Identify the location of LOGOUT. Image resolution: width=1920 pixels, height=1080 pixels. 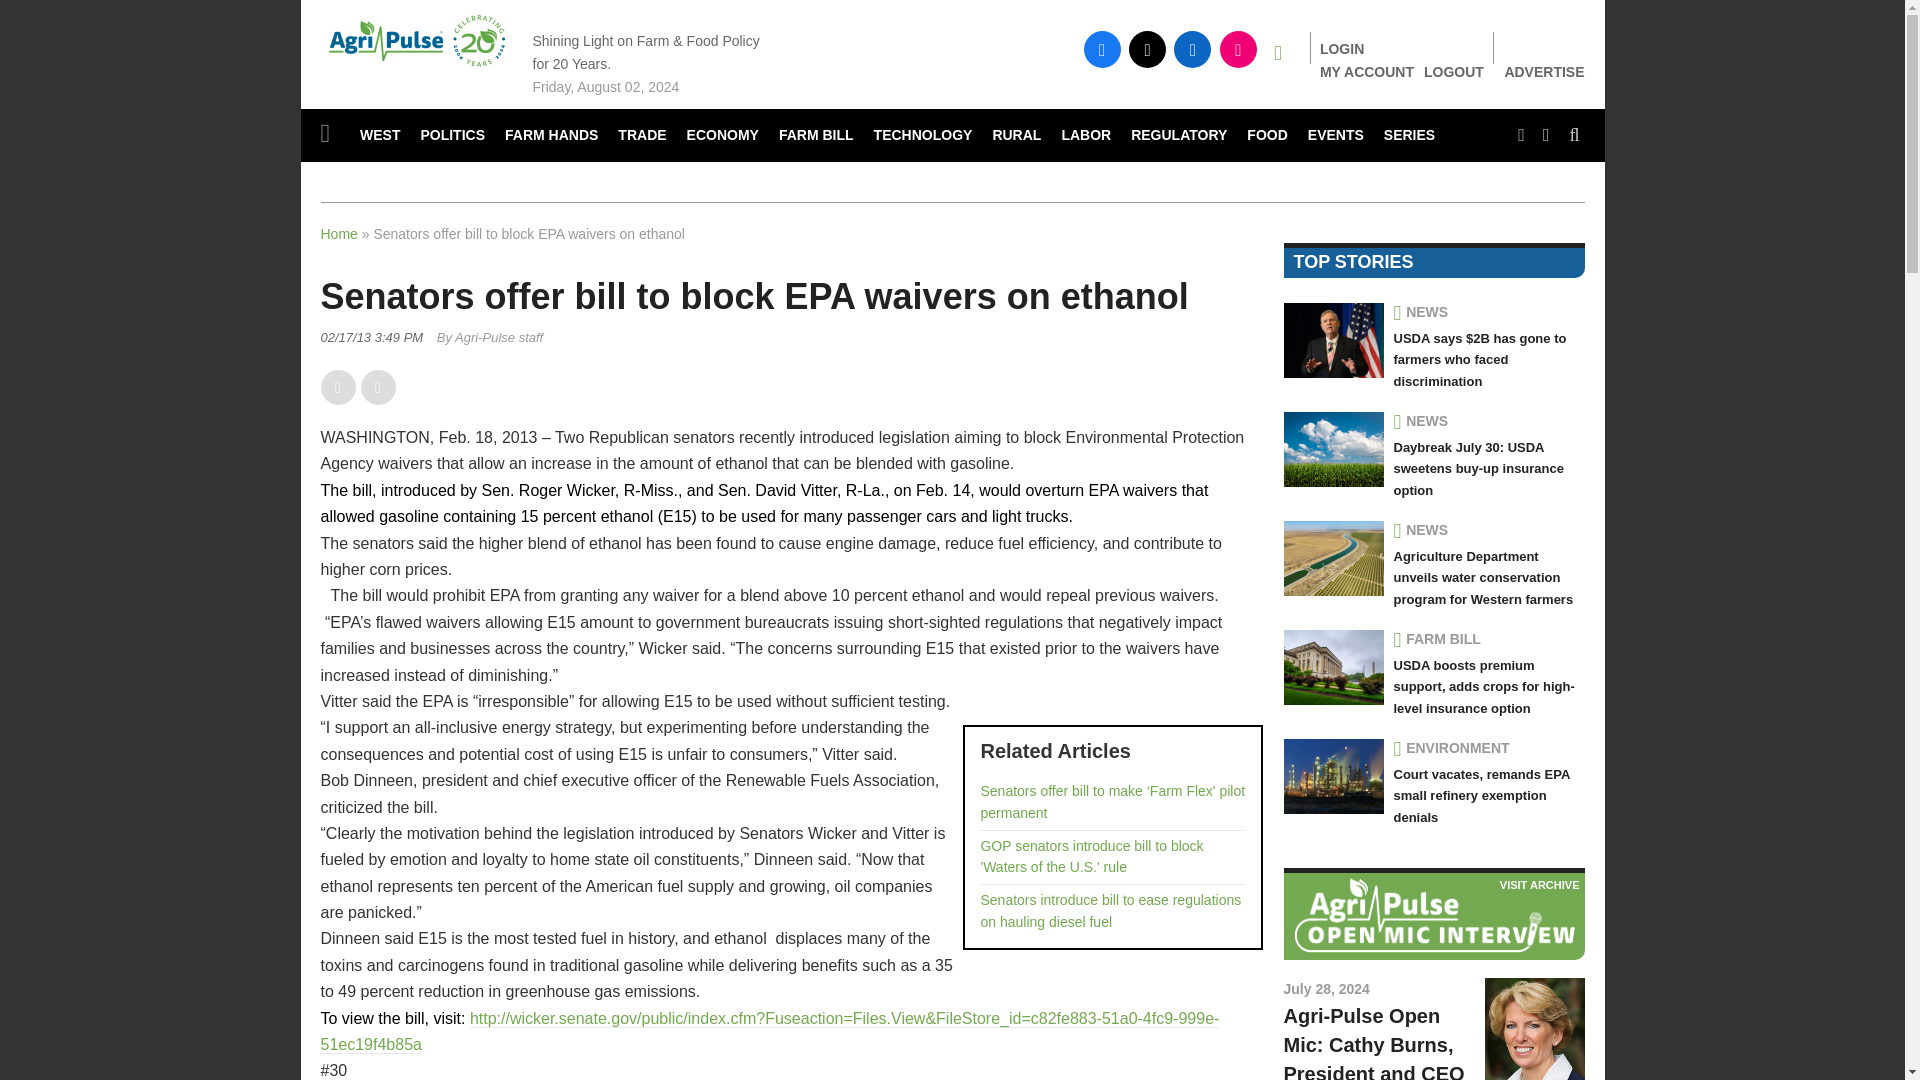
(1454, 71).